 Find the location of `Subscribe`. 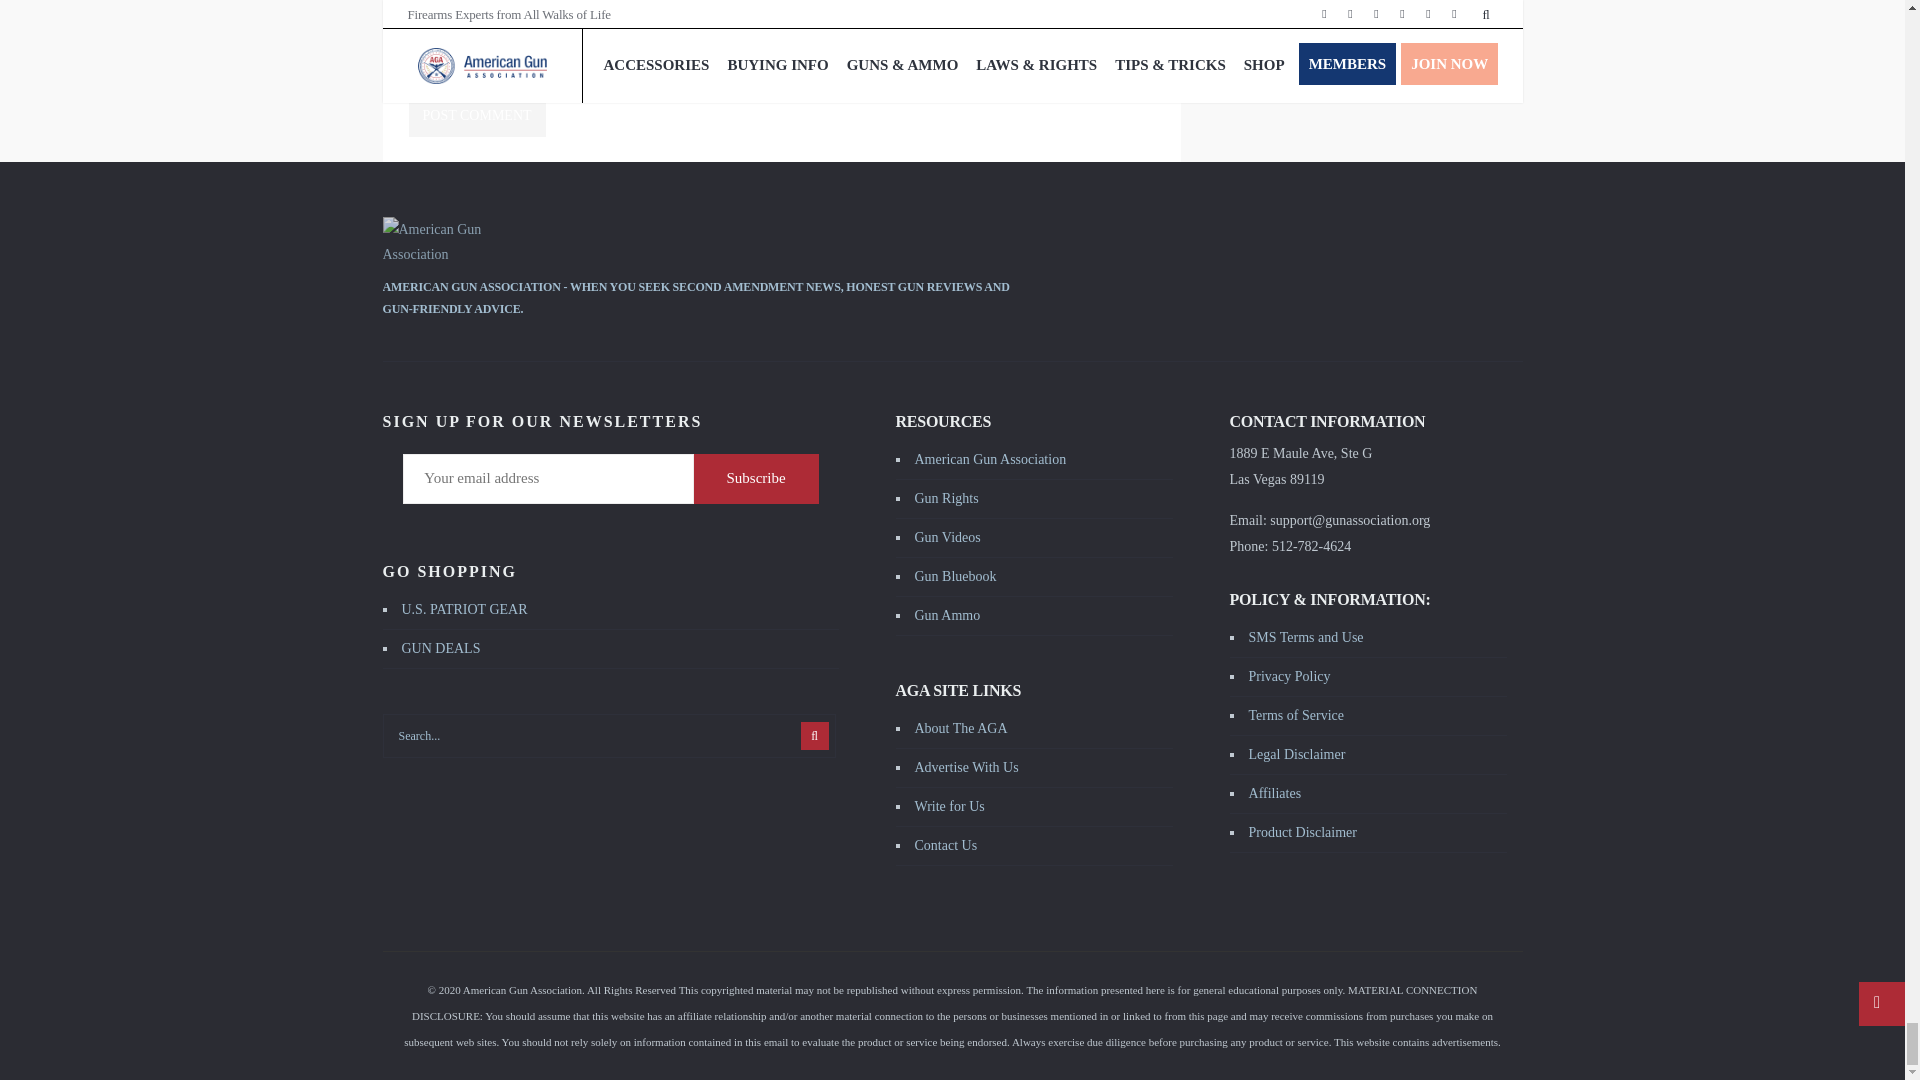

Subscribe is located at coordinates (756, 478).